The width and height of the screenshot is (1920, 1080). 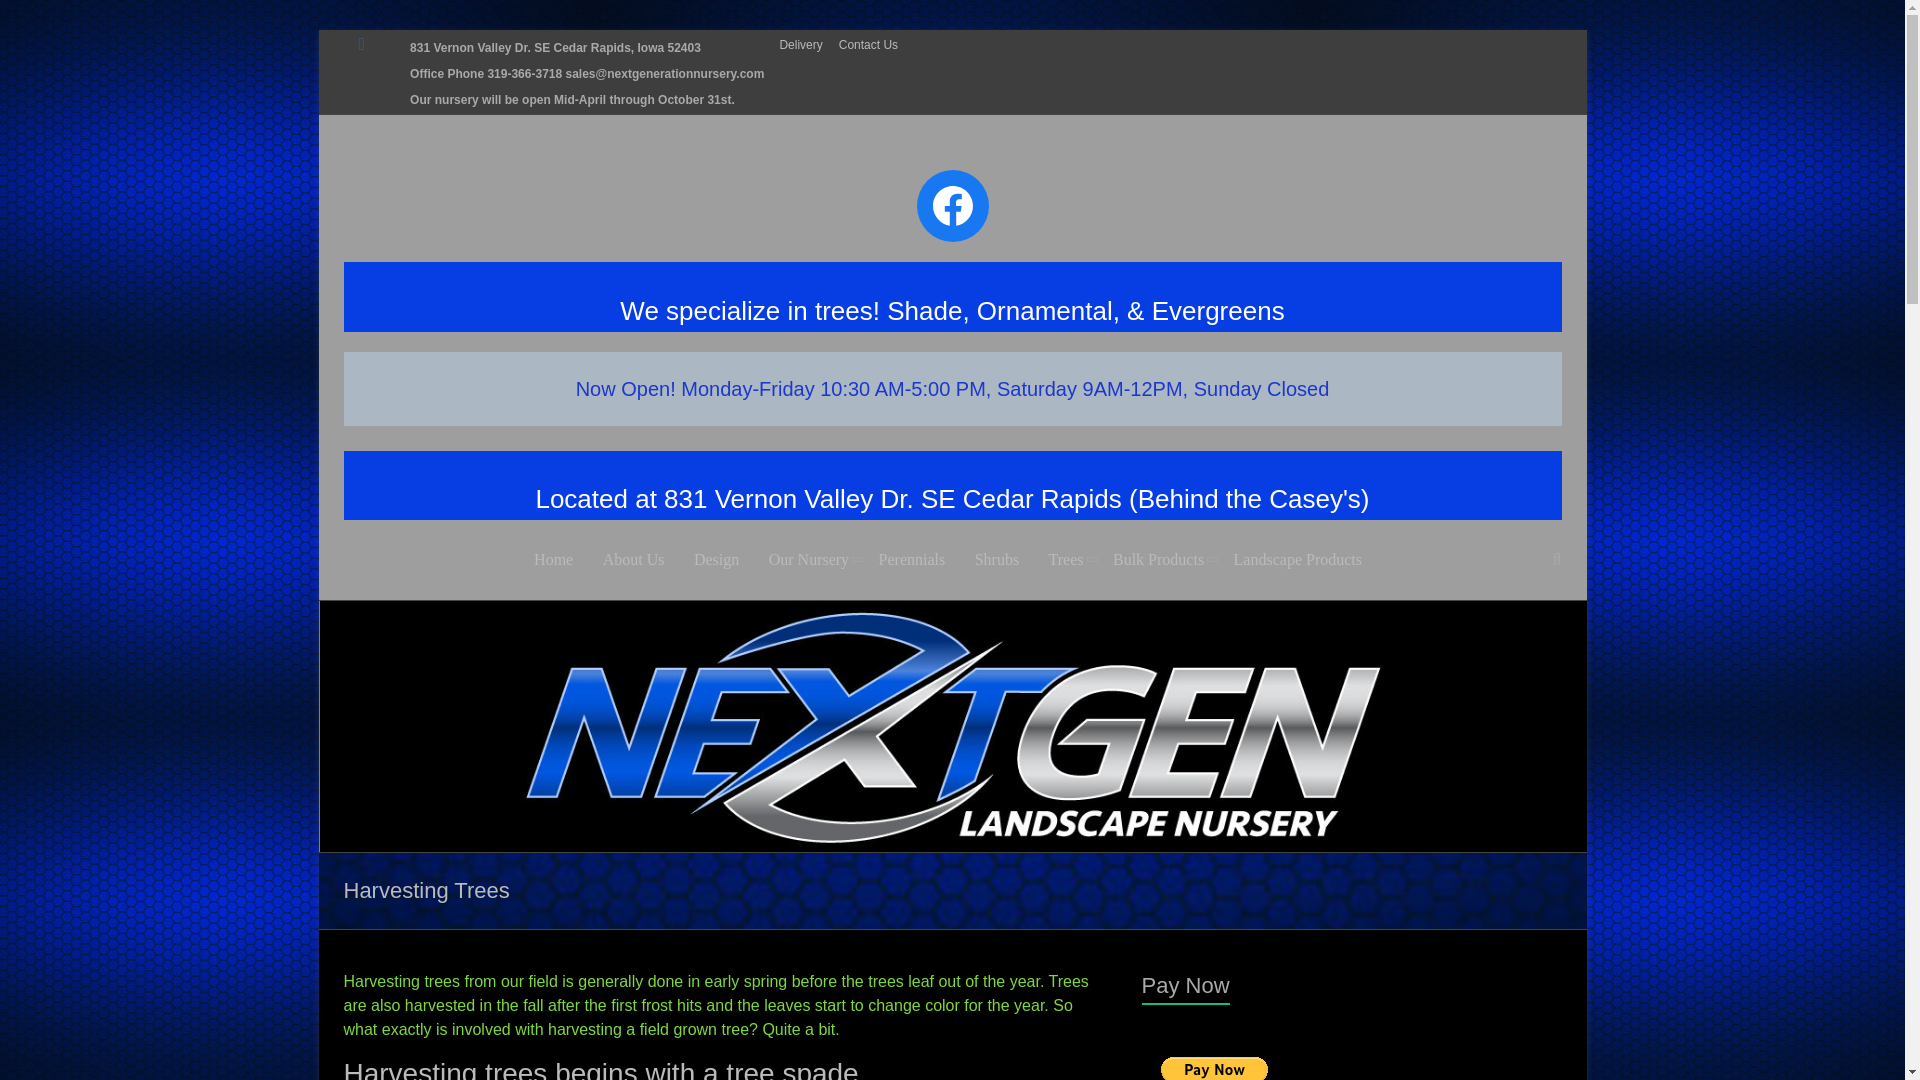 I want to click on Landscape Products, so click(x=1298, y=560).